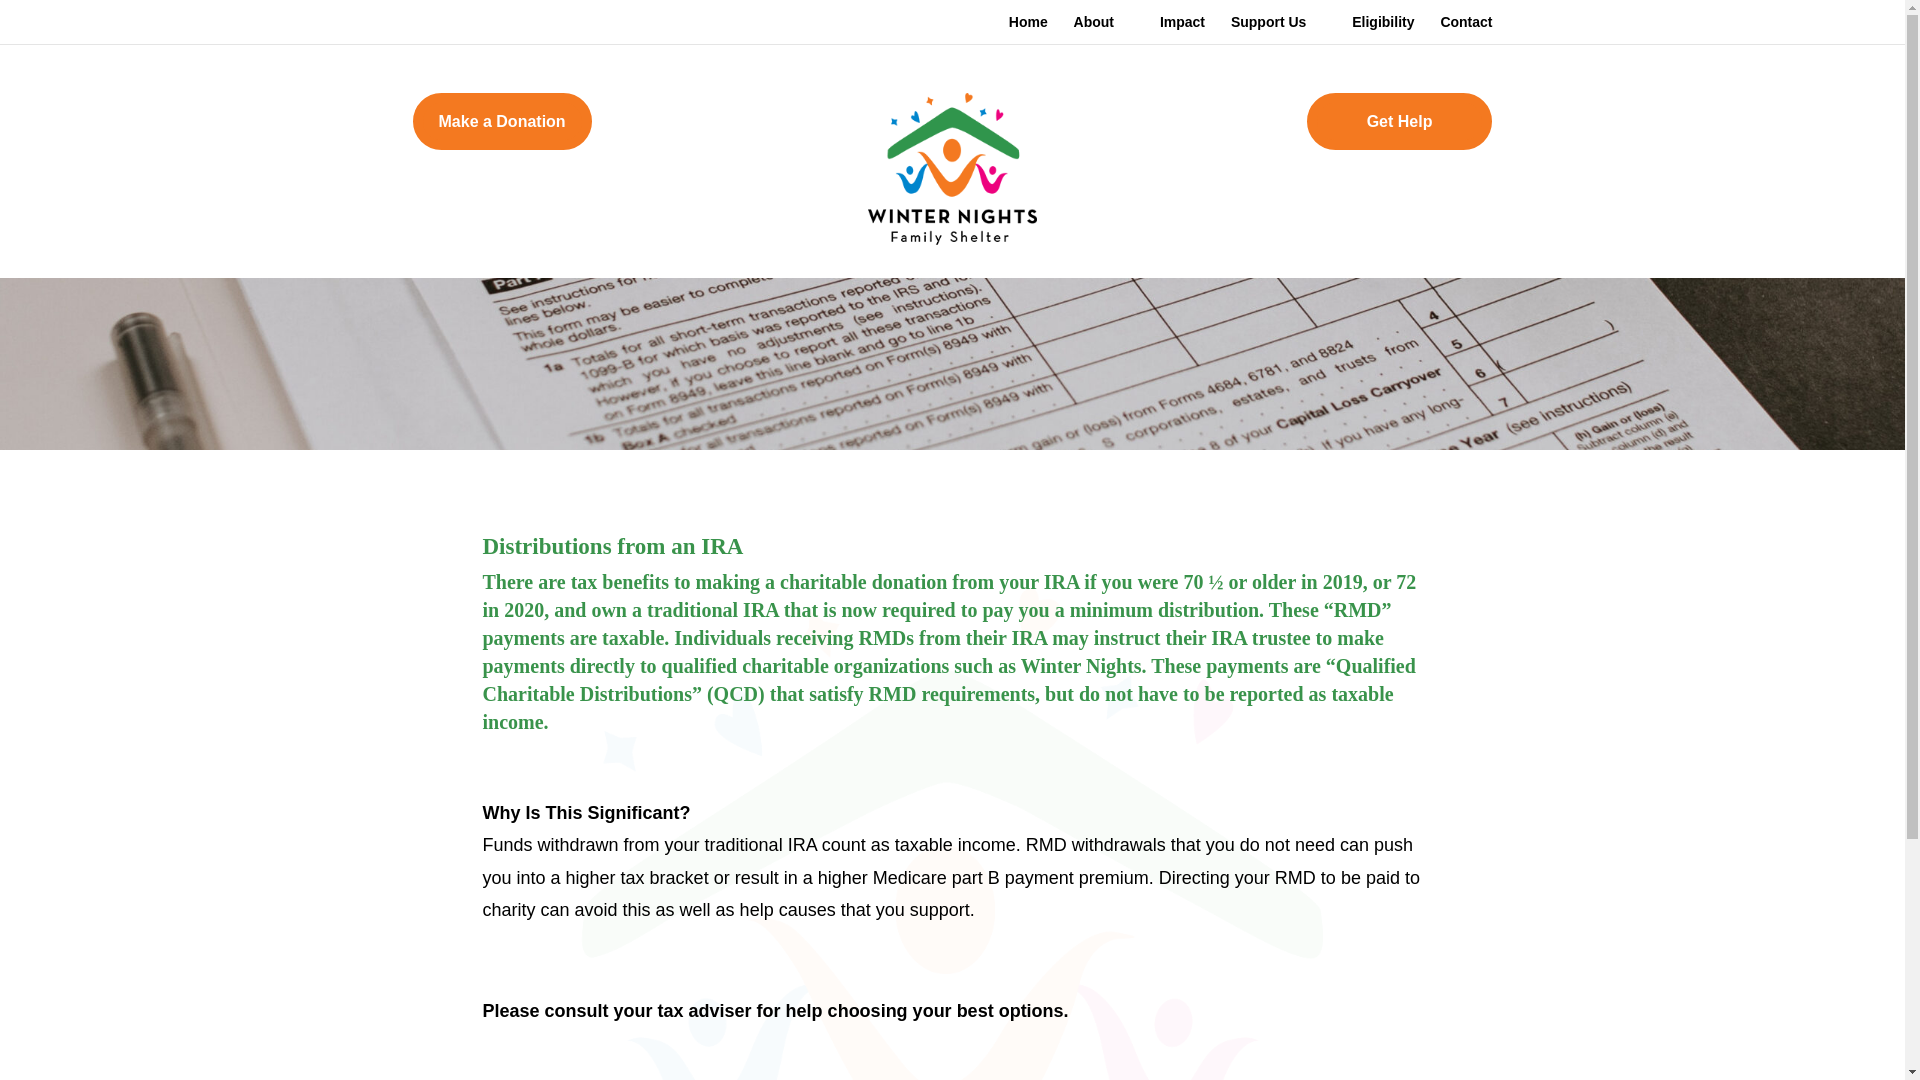 This screenshot has height=1080, width=1920. What do you see at coordinates (1382, 30) in the screenshot?
I see `Eligibility` at bounding box center [1382, 30].